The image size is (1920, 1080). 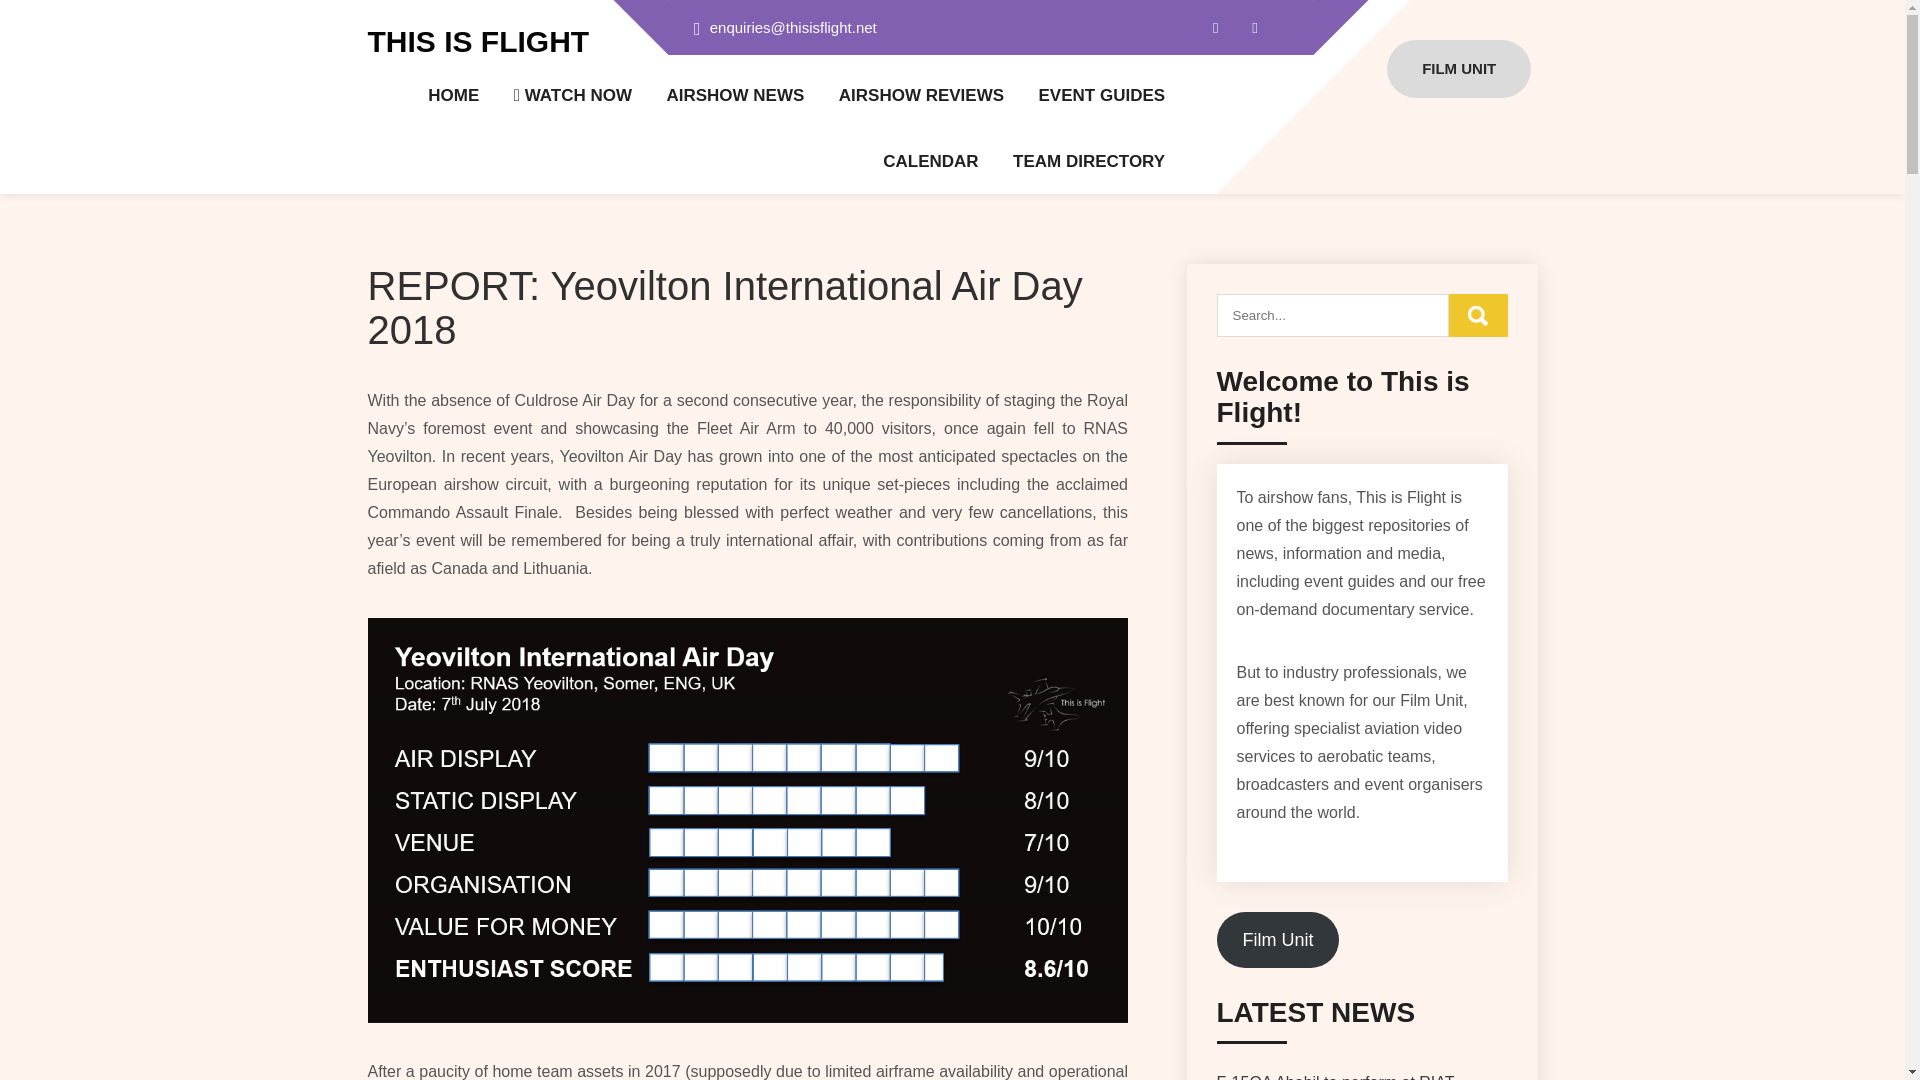 I want to click on CALENDAR, so click(x=930, y=160).